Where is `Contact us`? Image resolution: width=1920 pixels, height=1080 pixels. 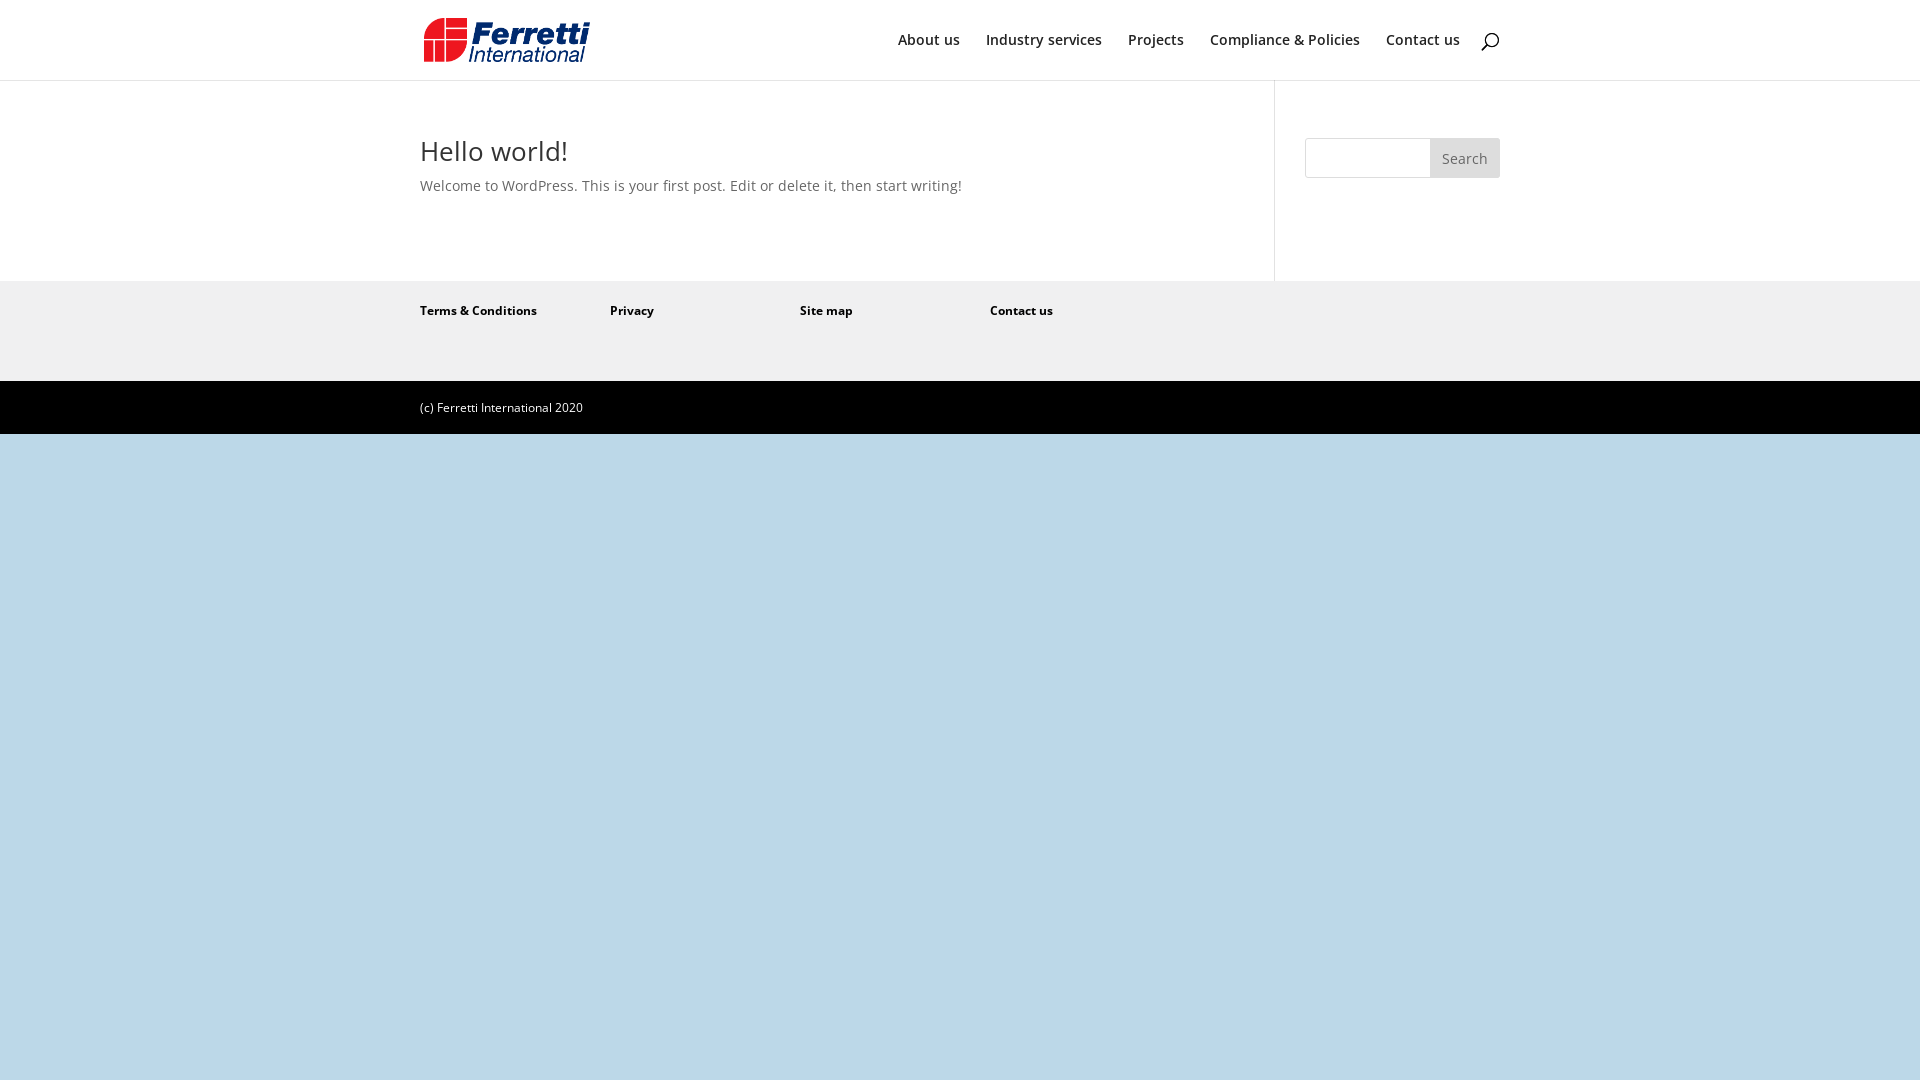 Contact us is located at coordinates (1423, 56).